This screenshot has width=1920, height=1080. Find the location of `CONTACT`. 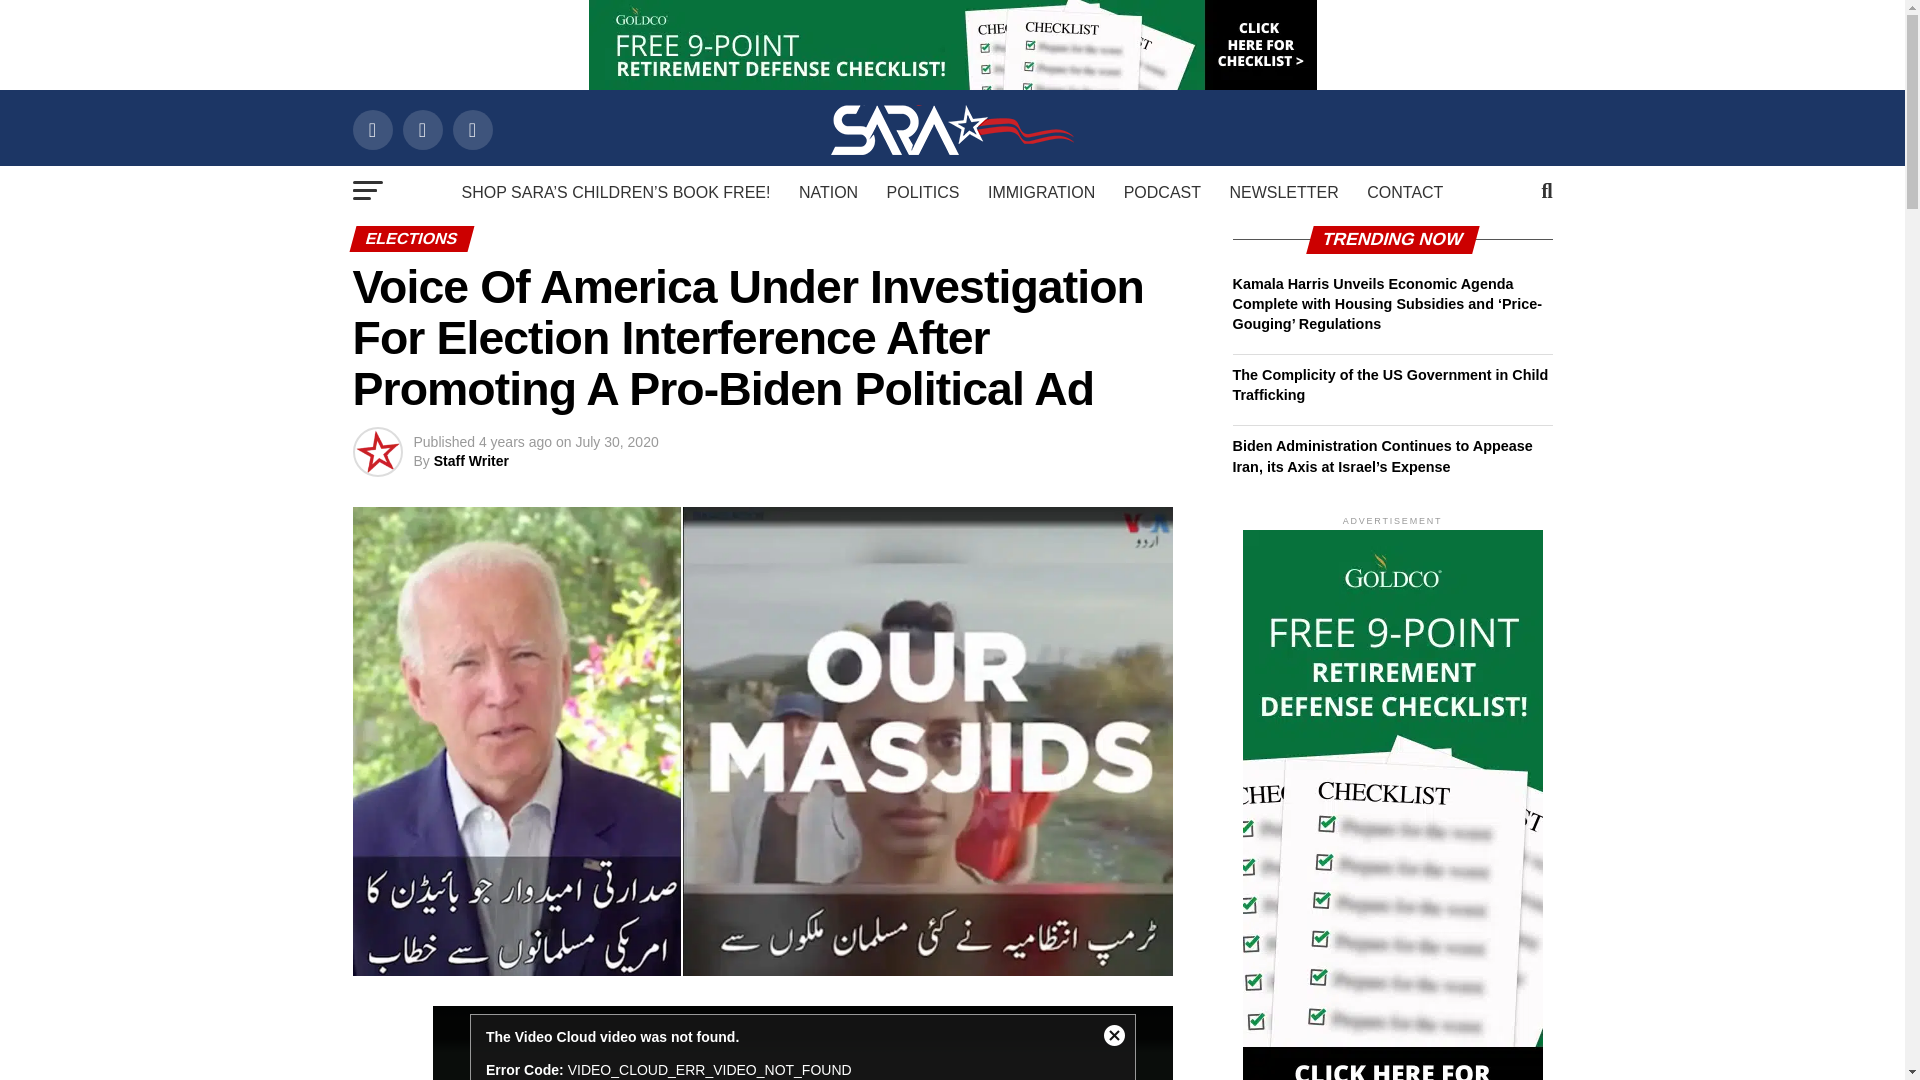

CONTACT is located at coordinates (1405, 192).